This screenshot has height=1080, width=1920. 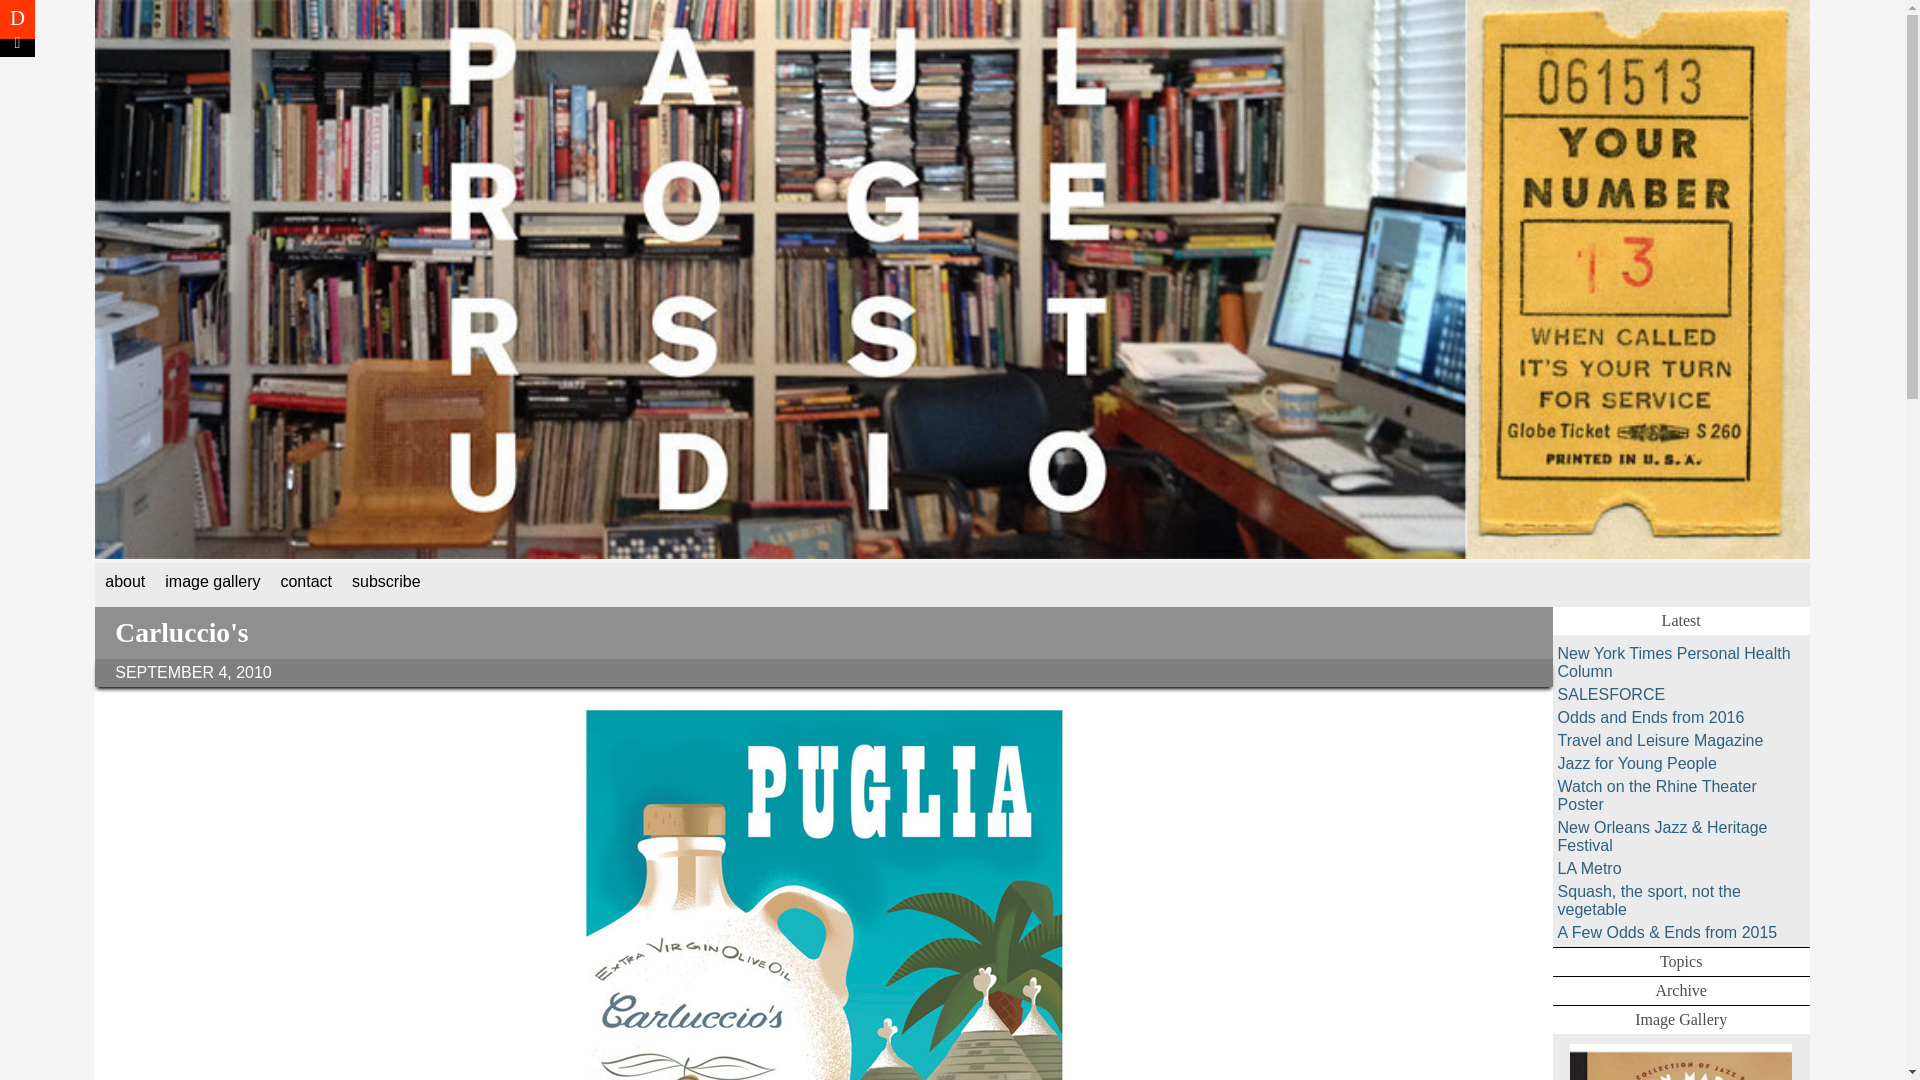 What do you see at coordinates (212, 585) in the screenshot?
I see `image gallery` at bounding box center [212, 585].